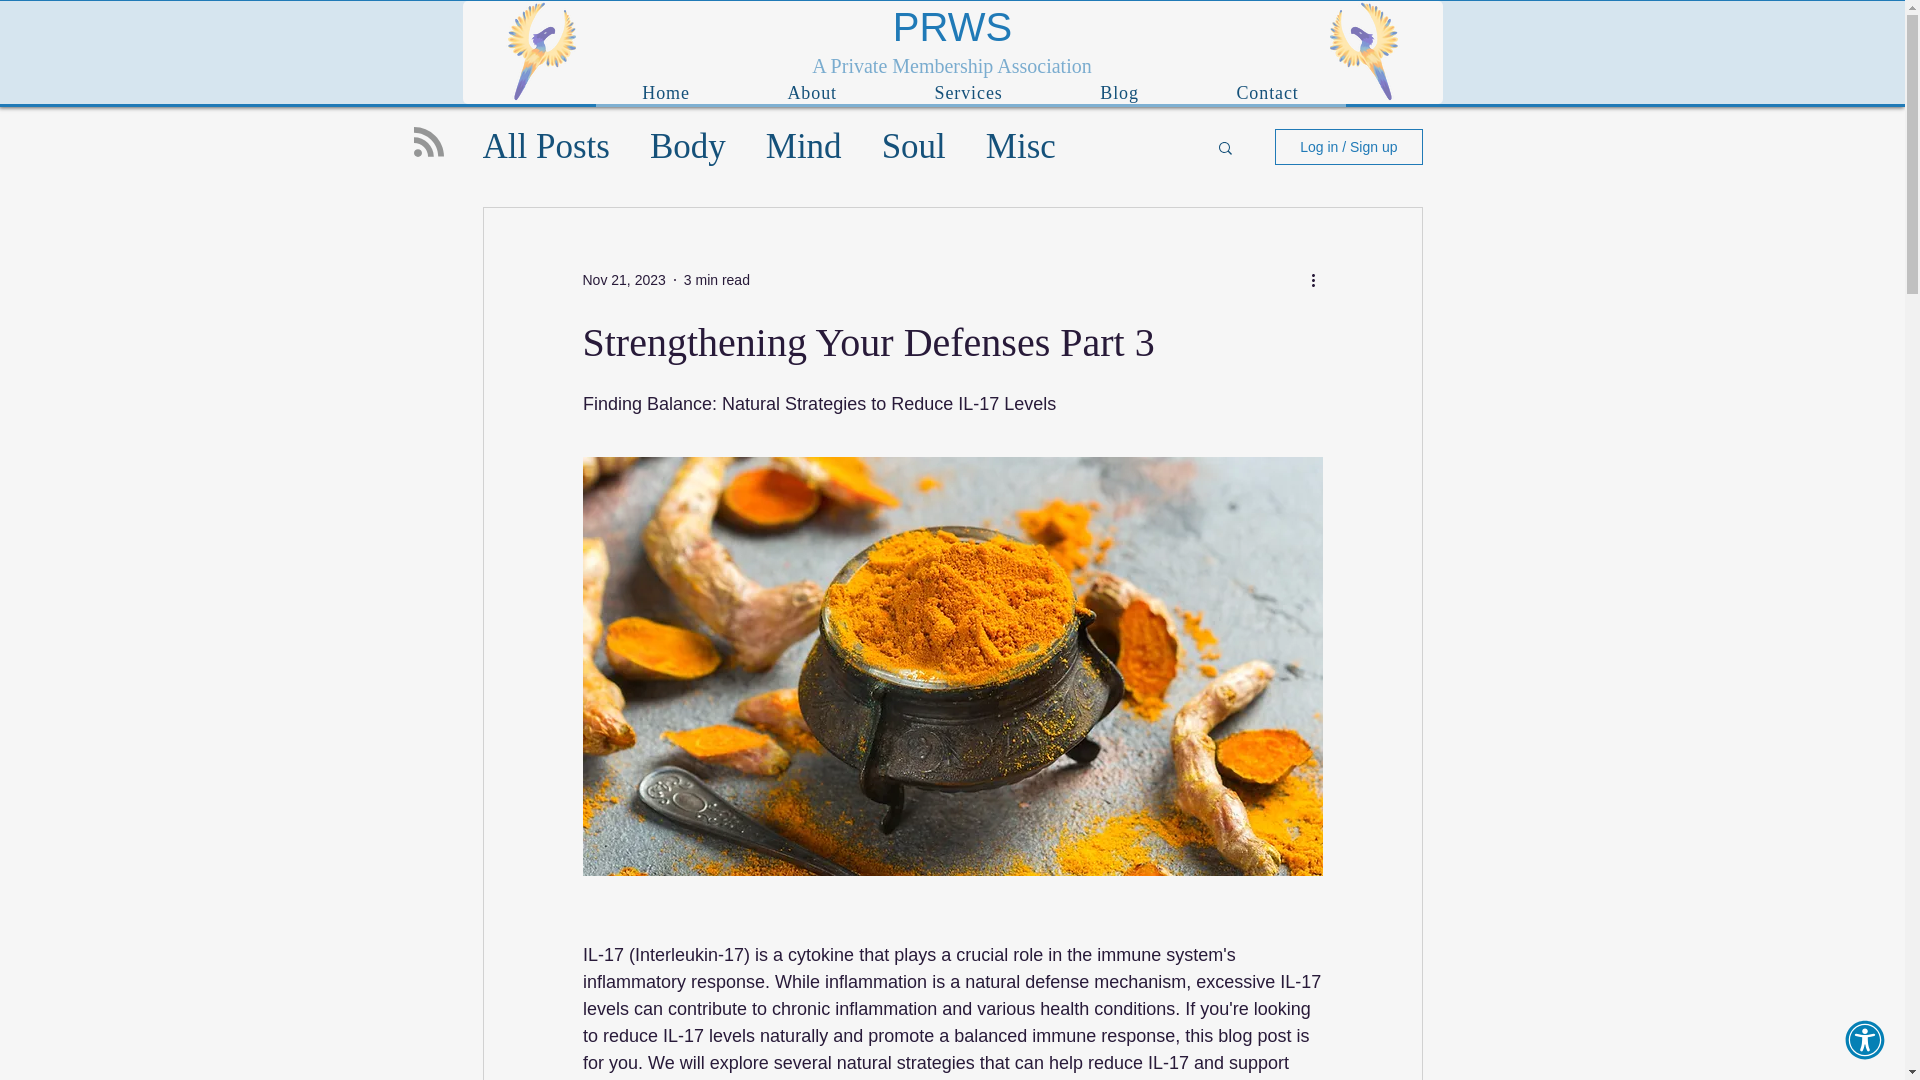 The height and width of the screenshot is (1080, 1920). I want to click on Contact, so click(1268, 92).